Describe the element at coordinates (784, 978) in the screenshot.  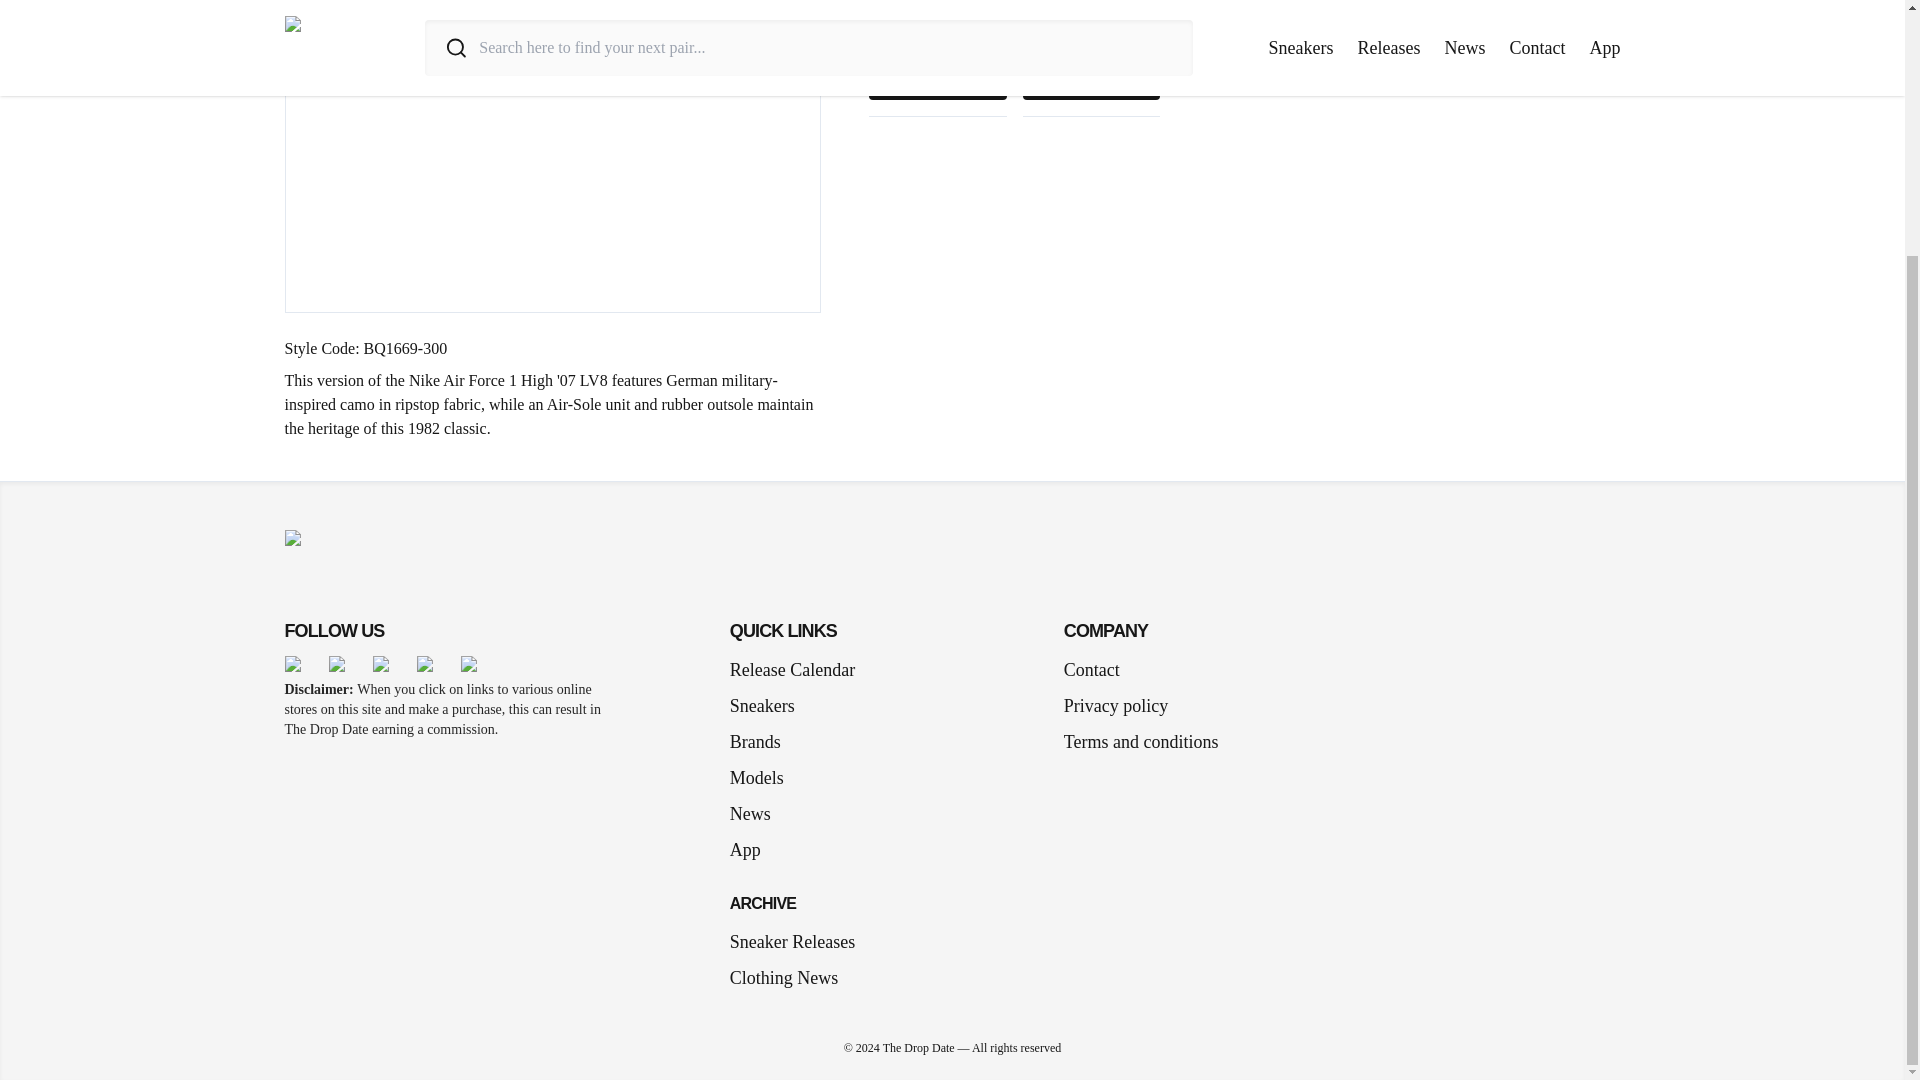
I see `Clothing News` at that location.